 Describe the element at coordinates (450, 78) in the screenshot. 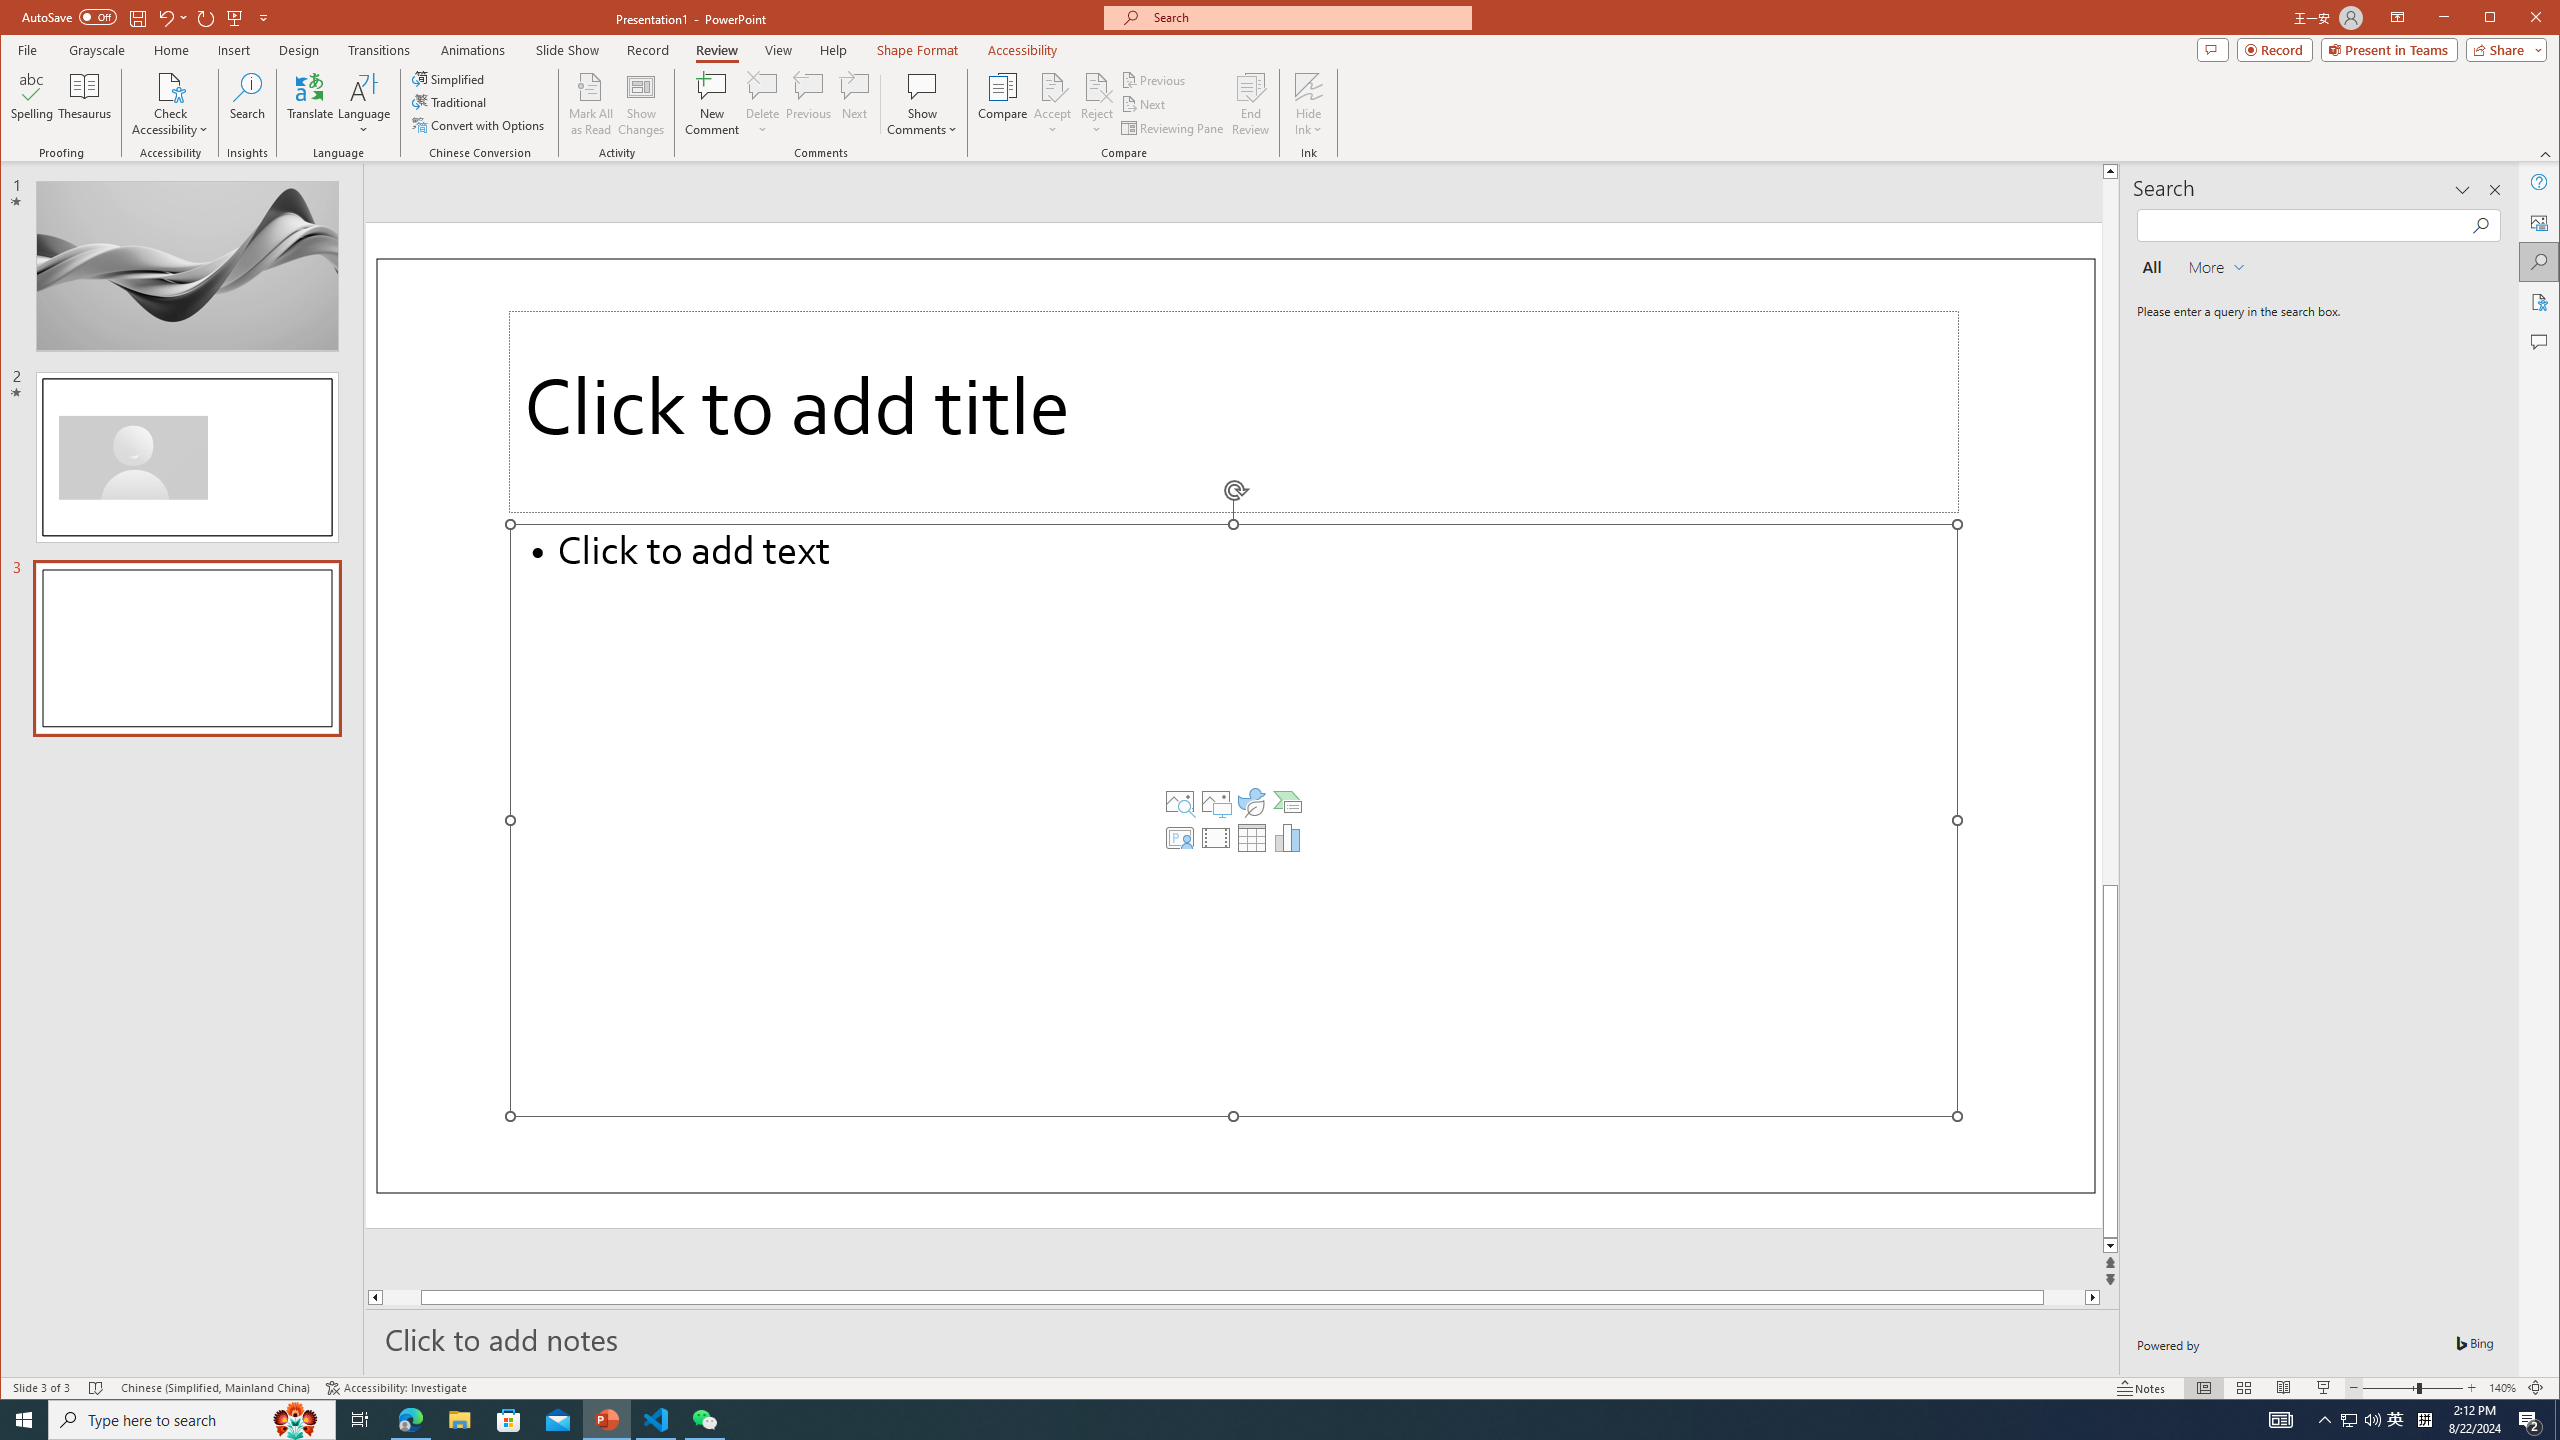

I see `Simplified` at that location.